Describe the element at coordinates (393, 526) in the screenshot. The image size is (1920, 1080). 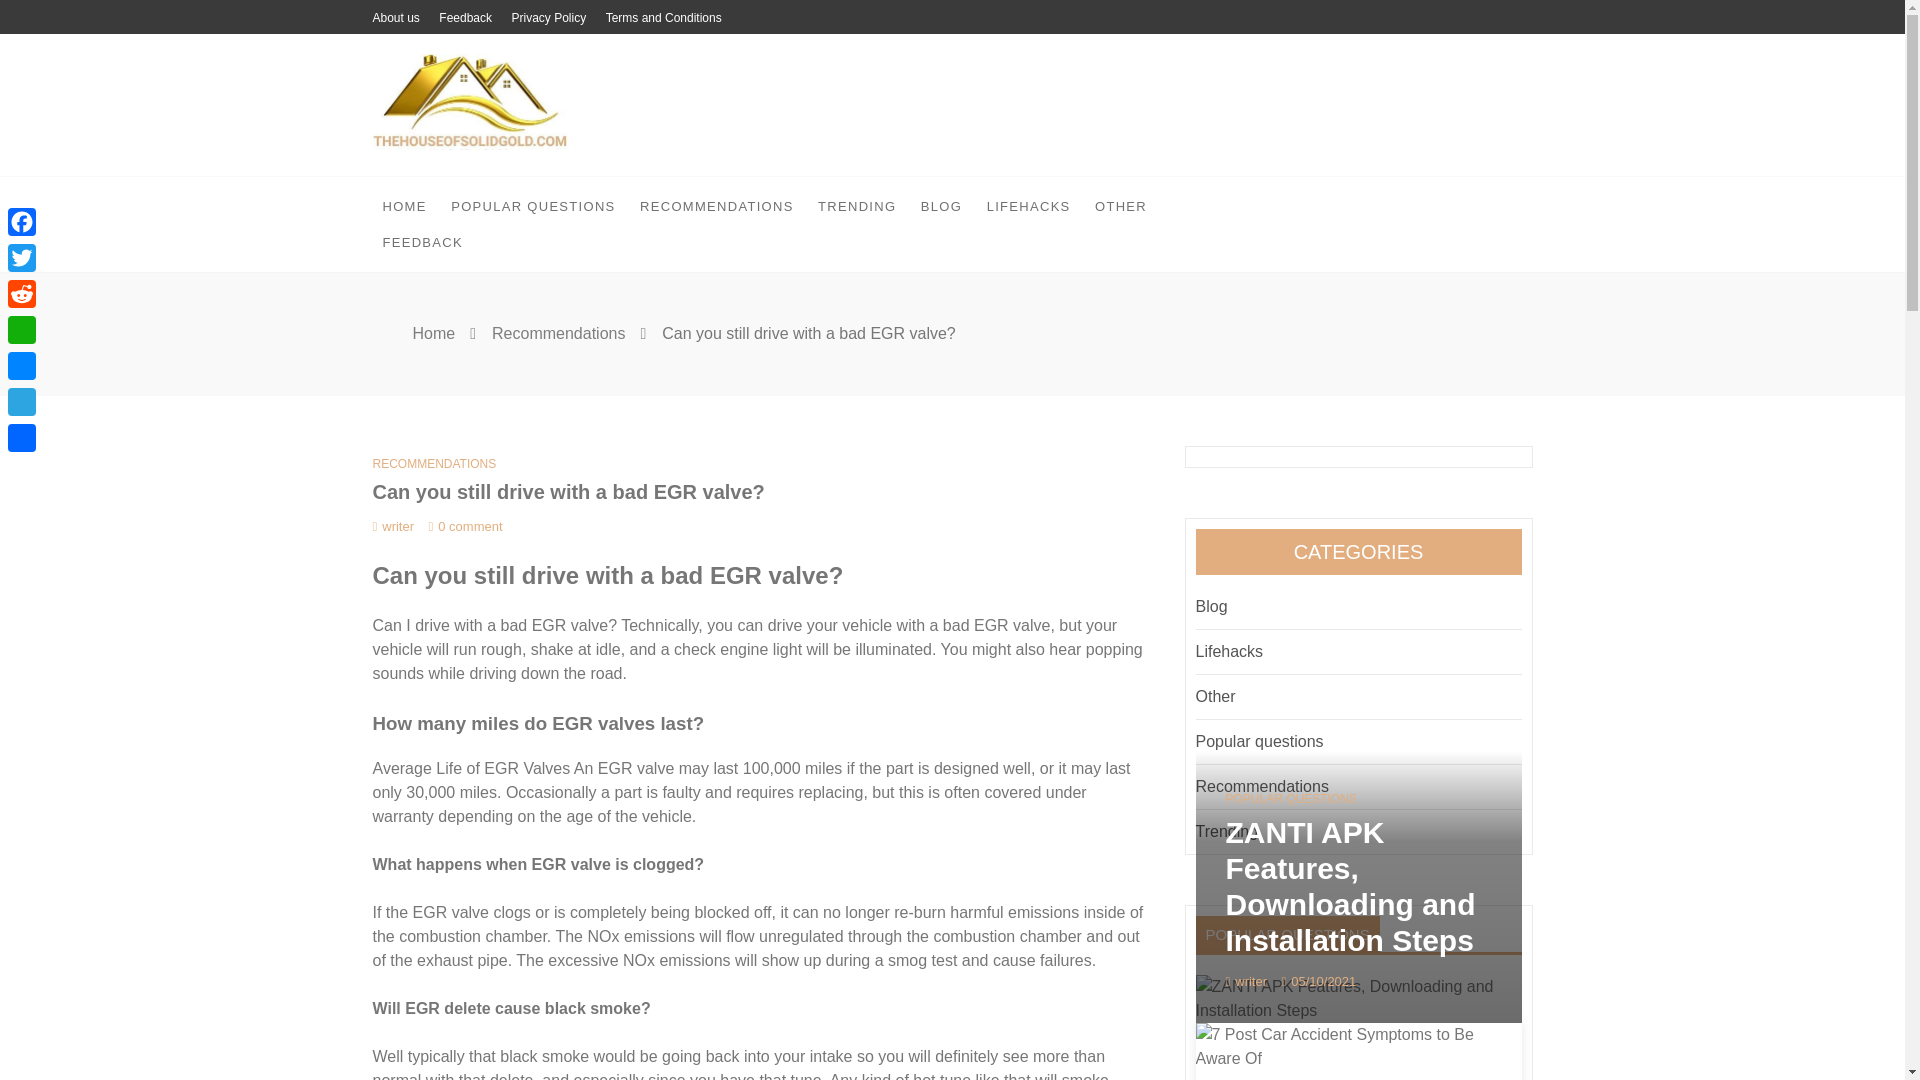
I see `writer` at that location.